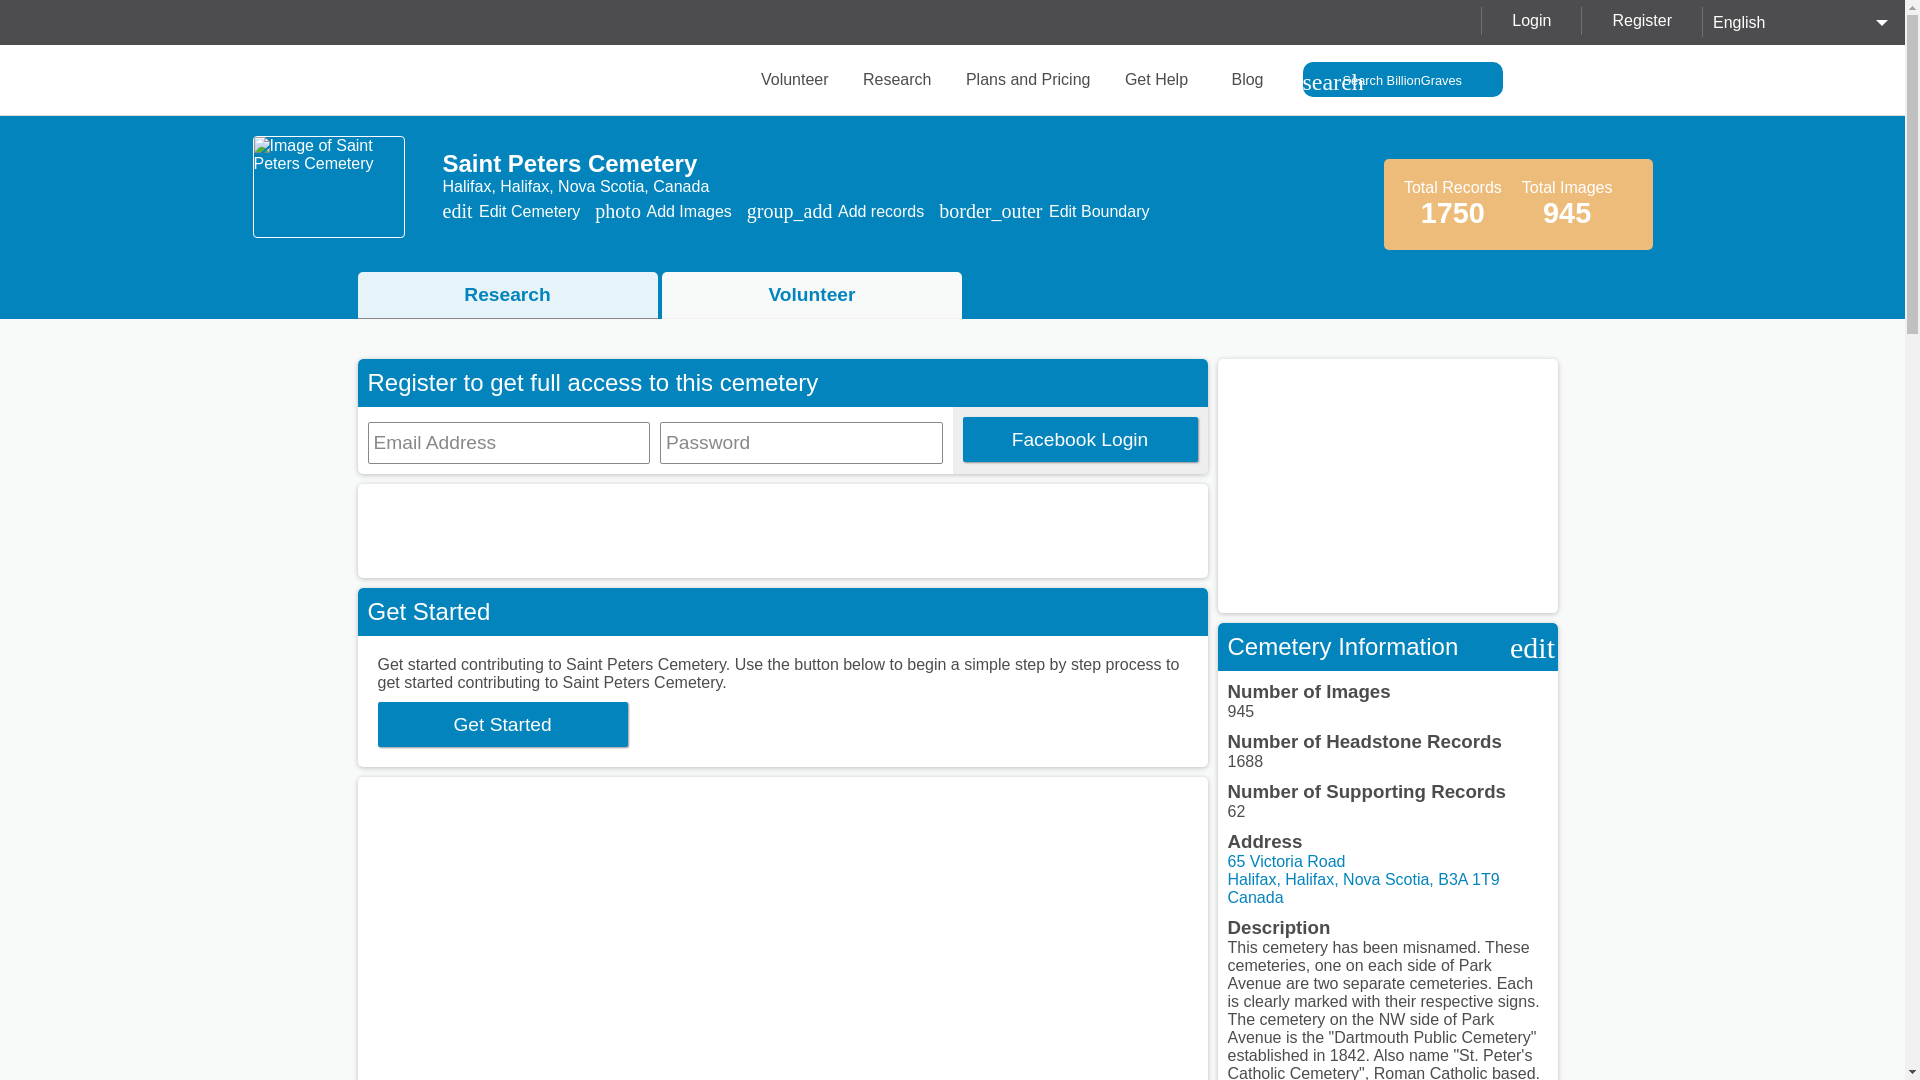  What do you see at coordinates (1530, 20) in the screenshot?
I see `Login` at bounding box center [1530, 20].